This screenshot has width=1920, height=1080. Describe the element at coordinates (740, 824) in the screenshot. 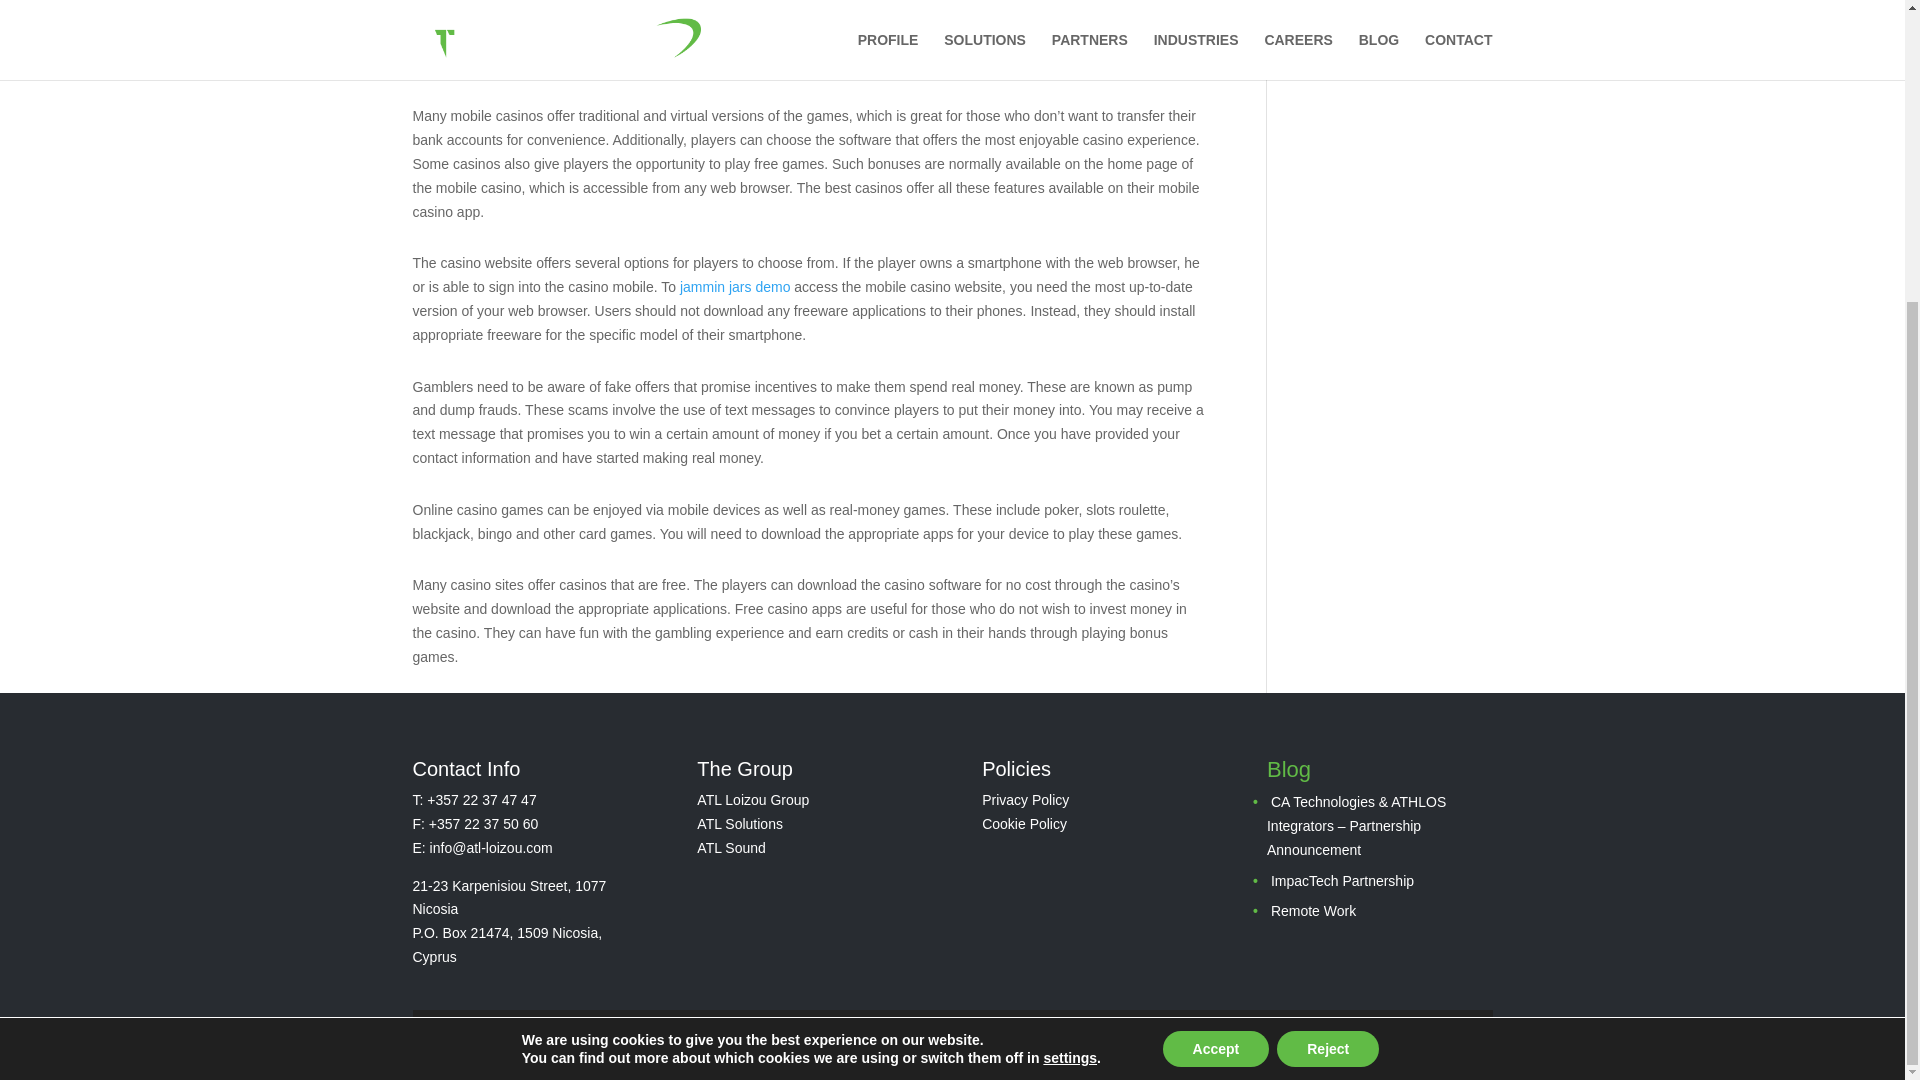

I see `ATL Solutions` at that location.